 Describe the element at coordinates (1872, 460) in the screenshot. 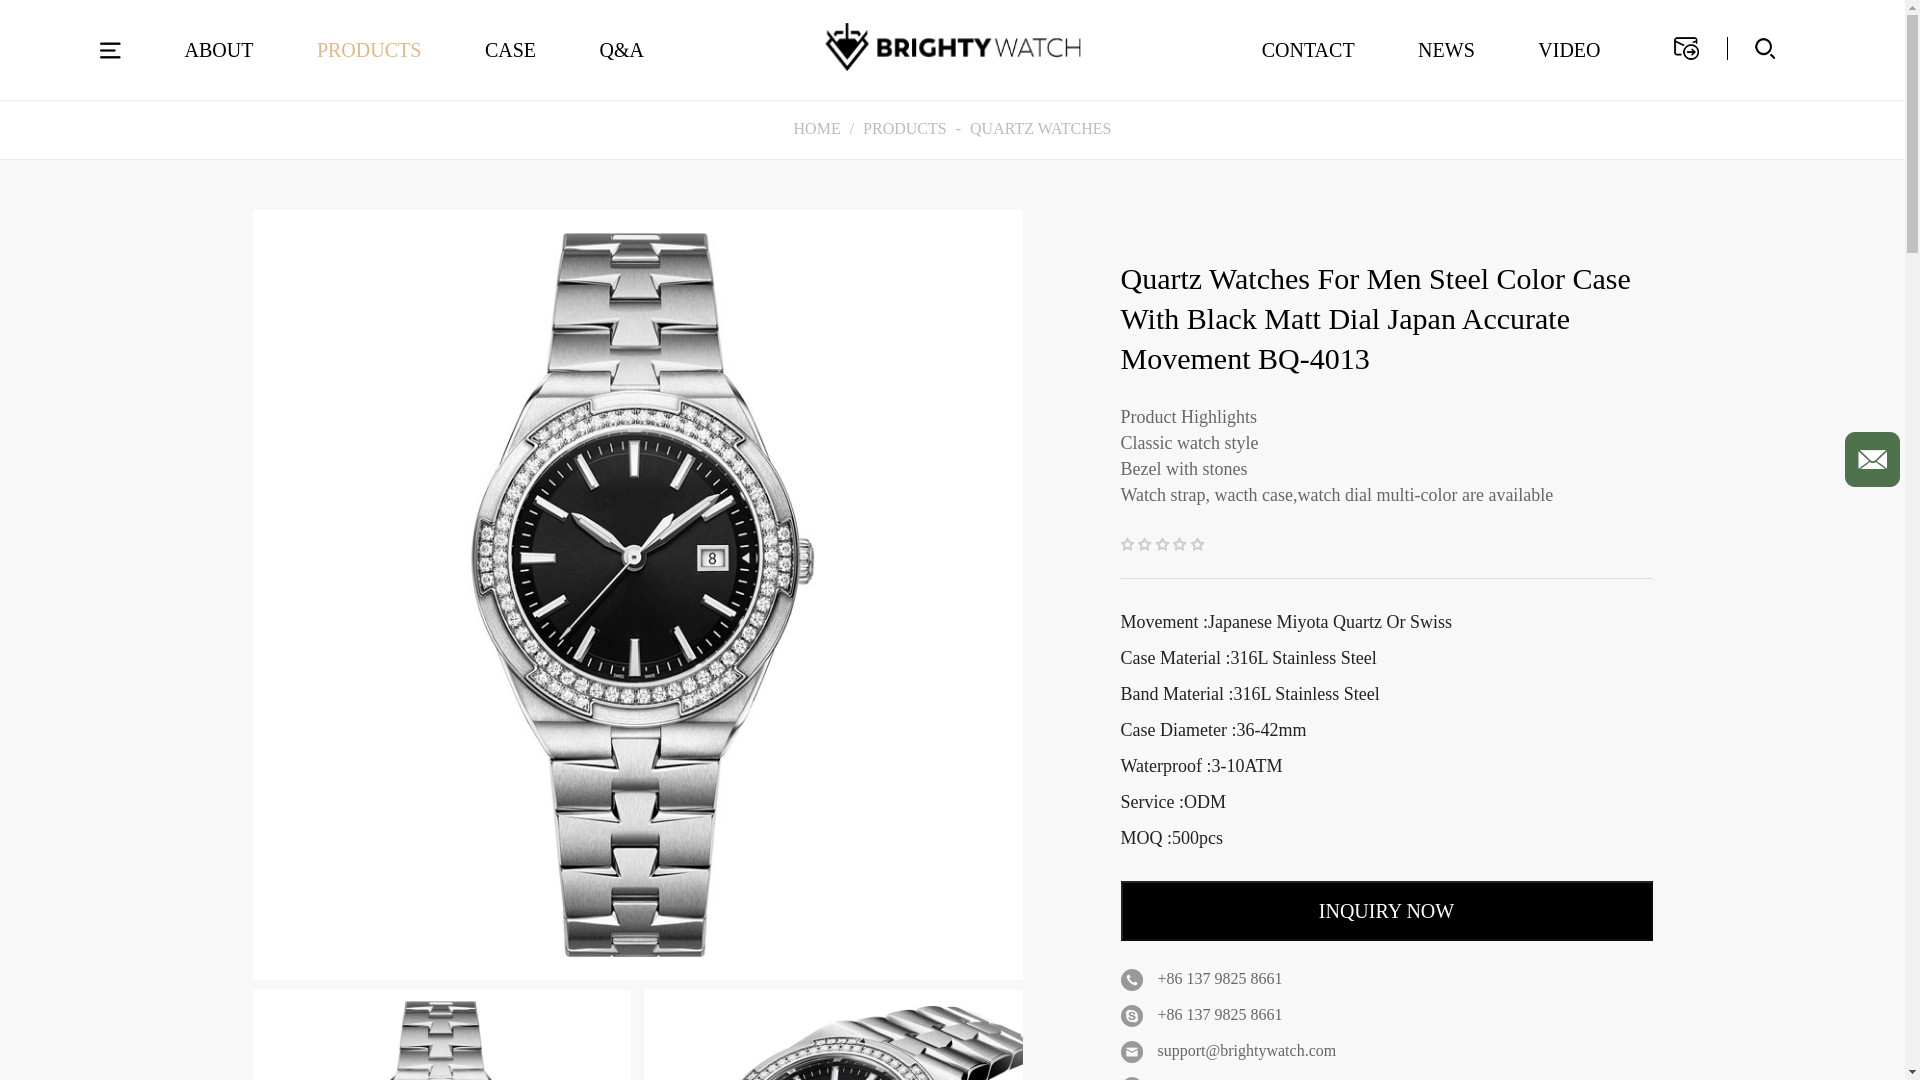

I see `email` at that location.